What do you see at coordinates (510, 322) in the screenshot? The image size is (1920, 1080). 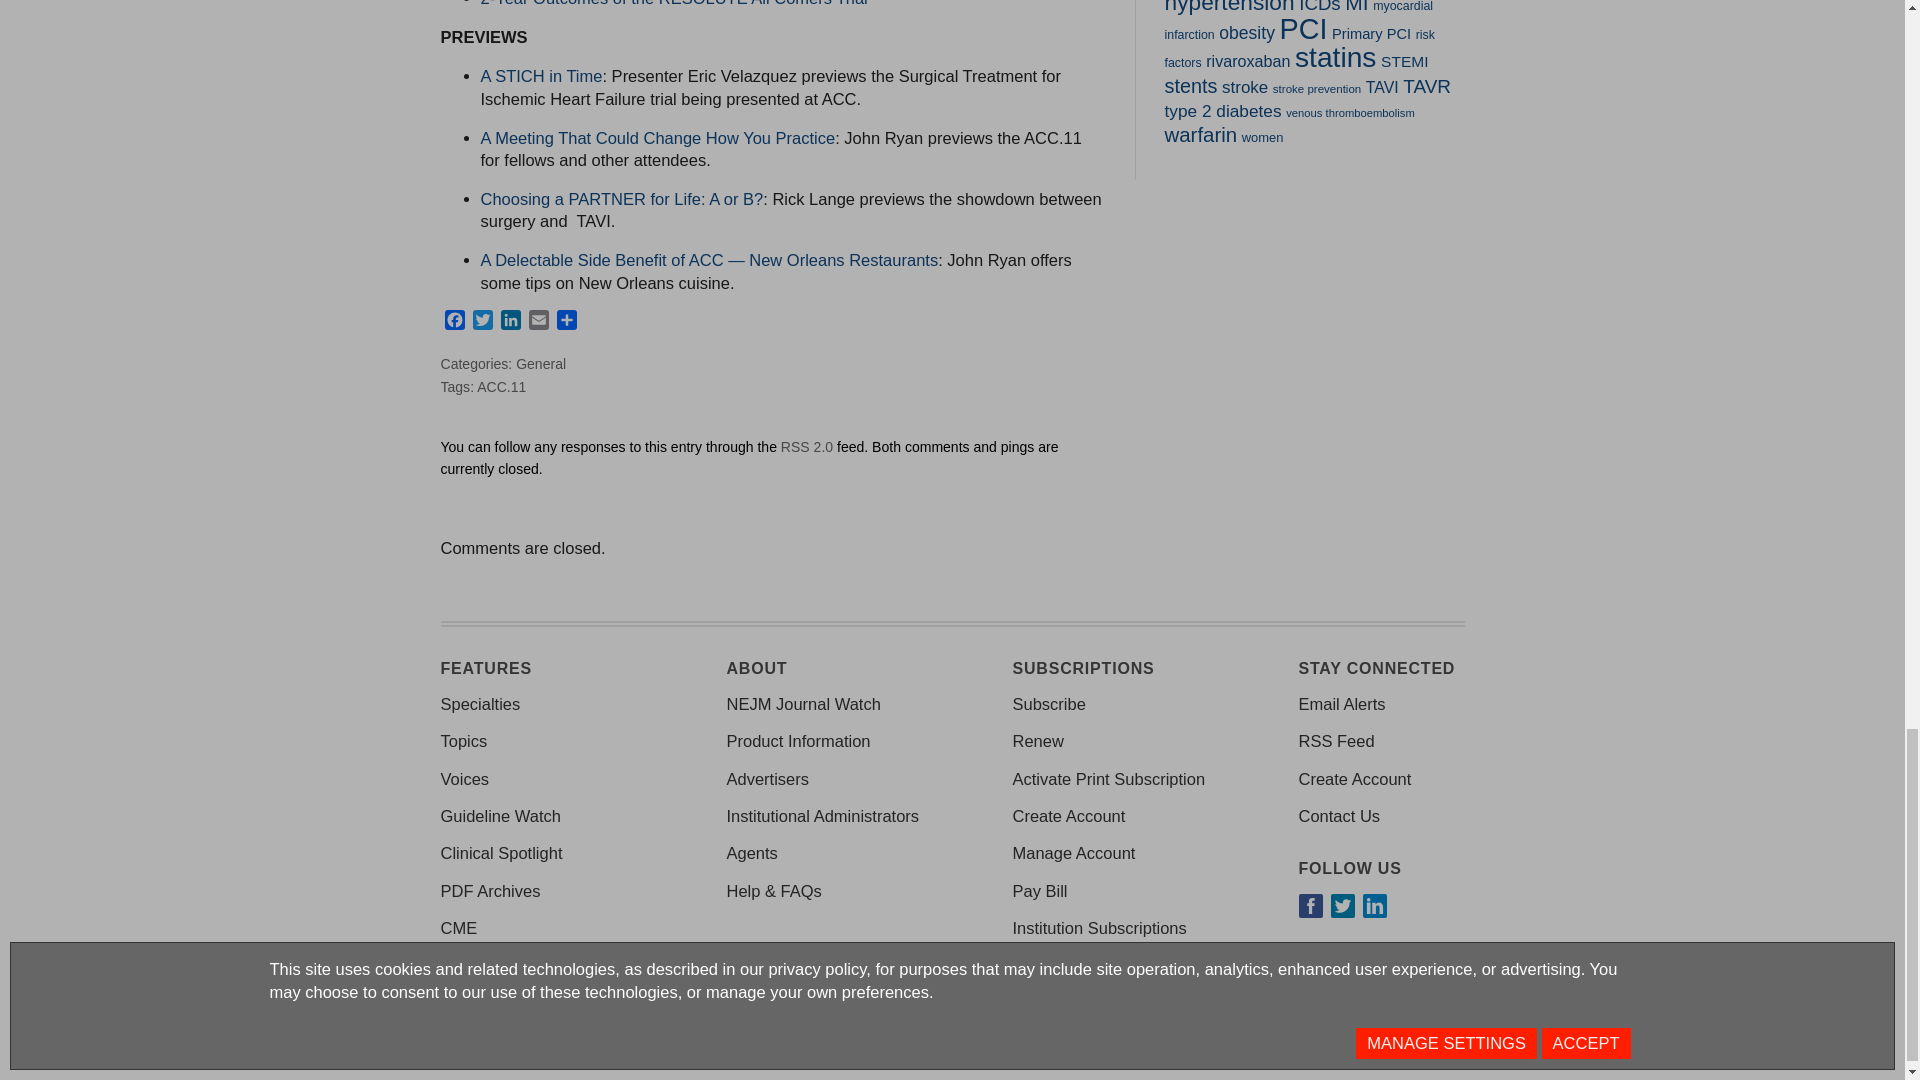 I see `LinkedIn` at bounding box center [510, 322].